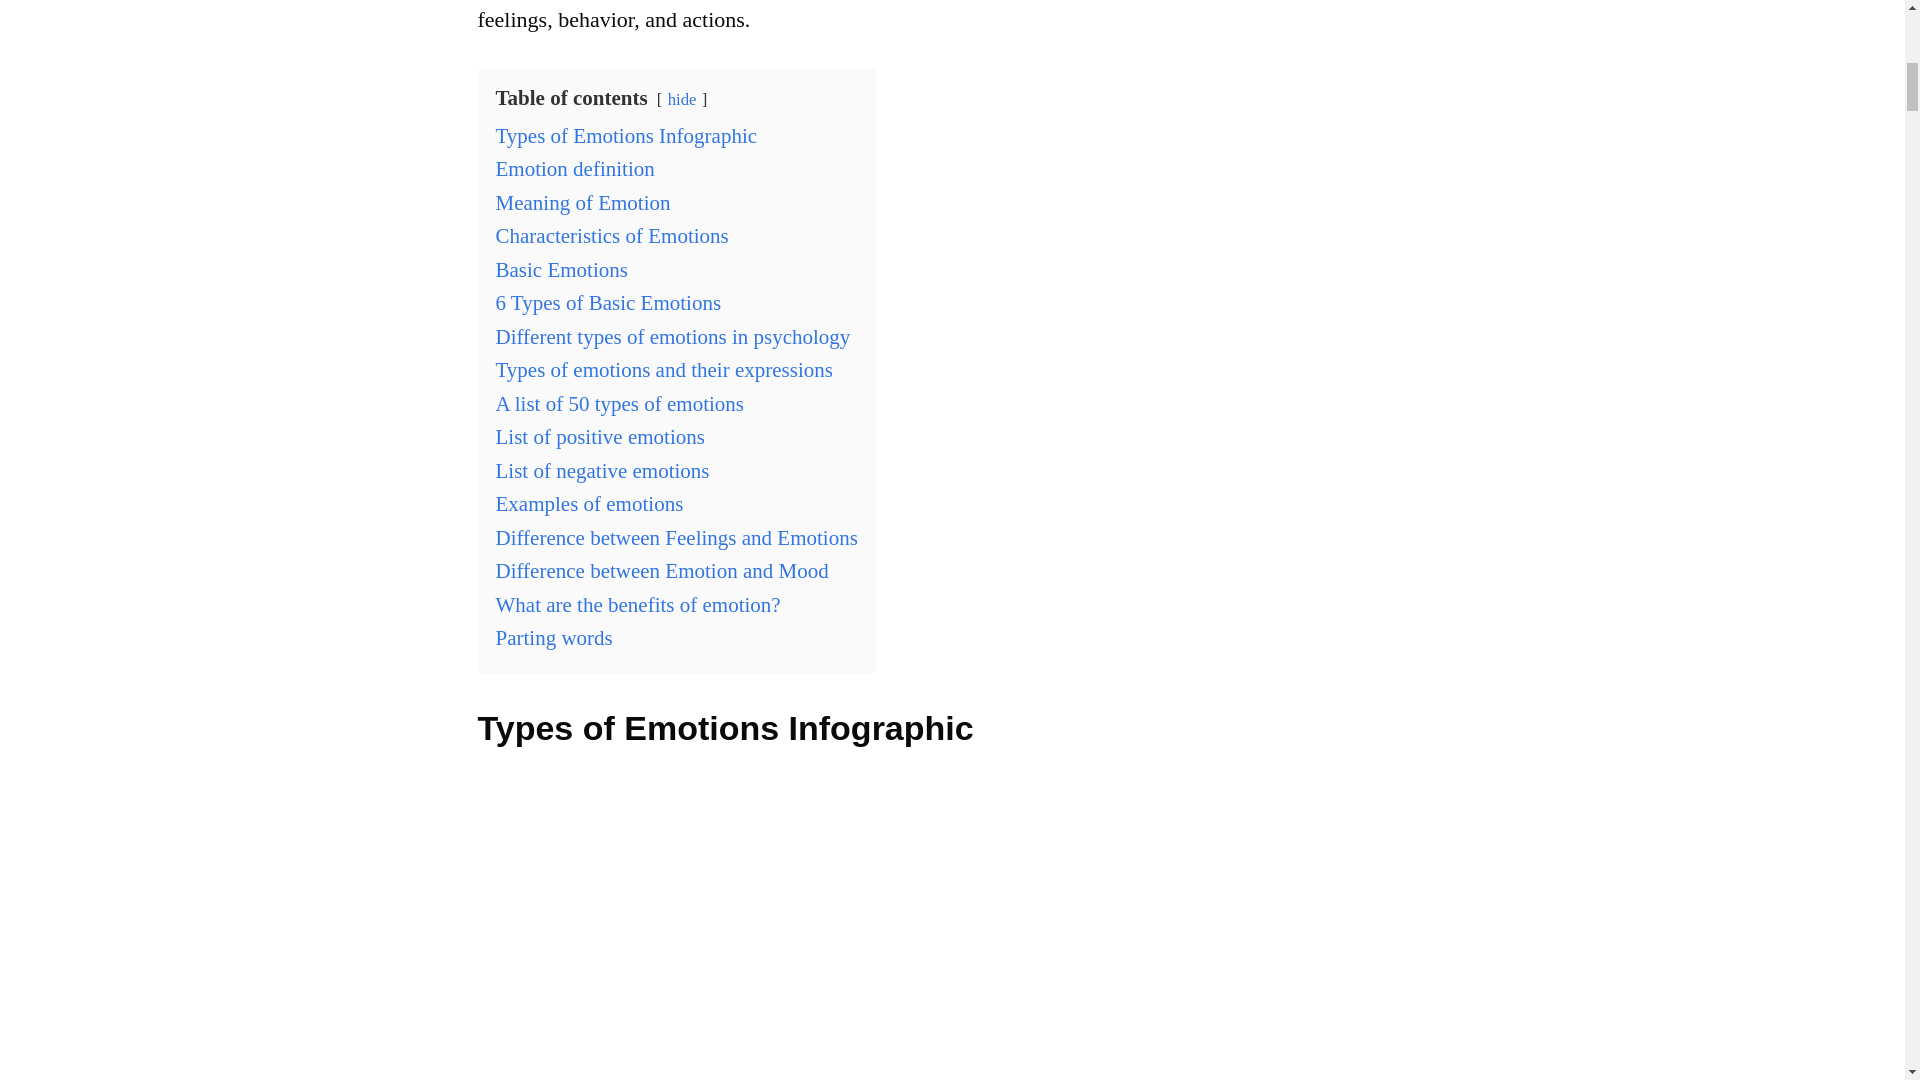  Describe the element at coordinates (676, 537) in the screenshot. I see `Difference between Feelings and Emotions` at that location.